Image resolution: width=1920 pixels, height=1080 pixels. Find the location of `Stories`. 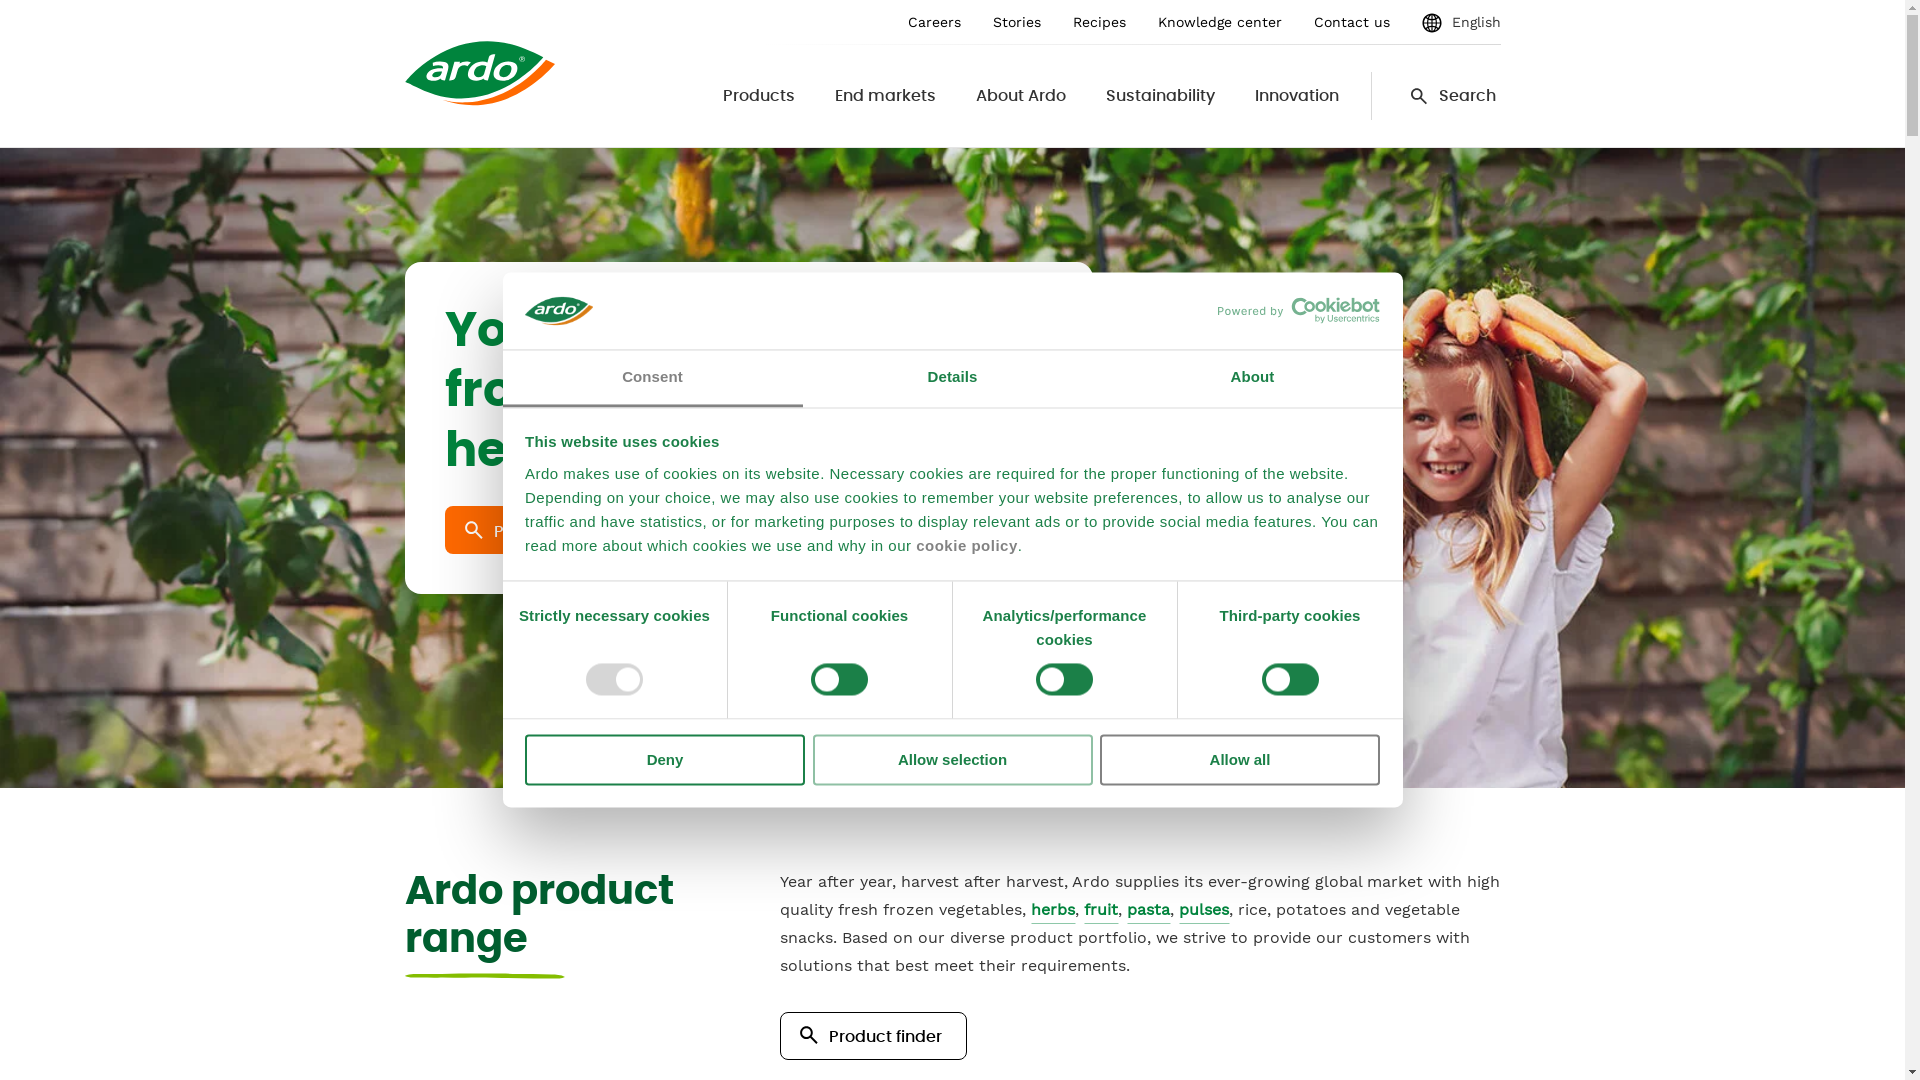

Stories is located at coordinates (1016, 22).